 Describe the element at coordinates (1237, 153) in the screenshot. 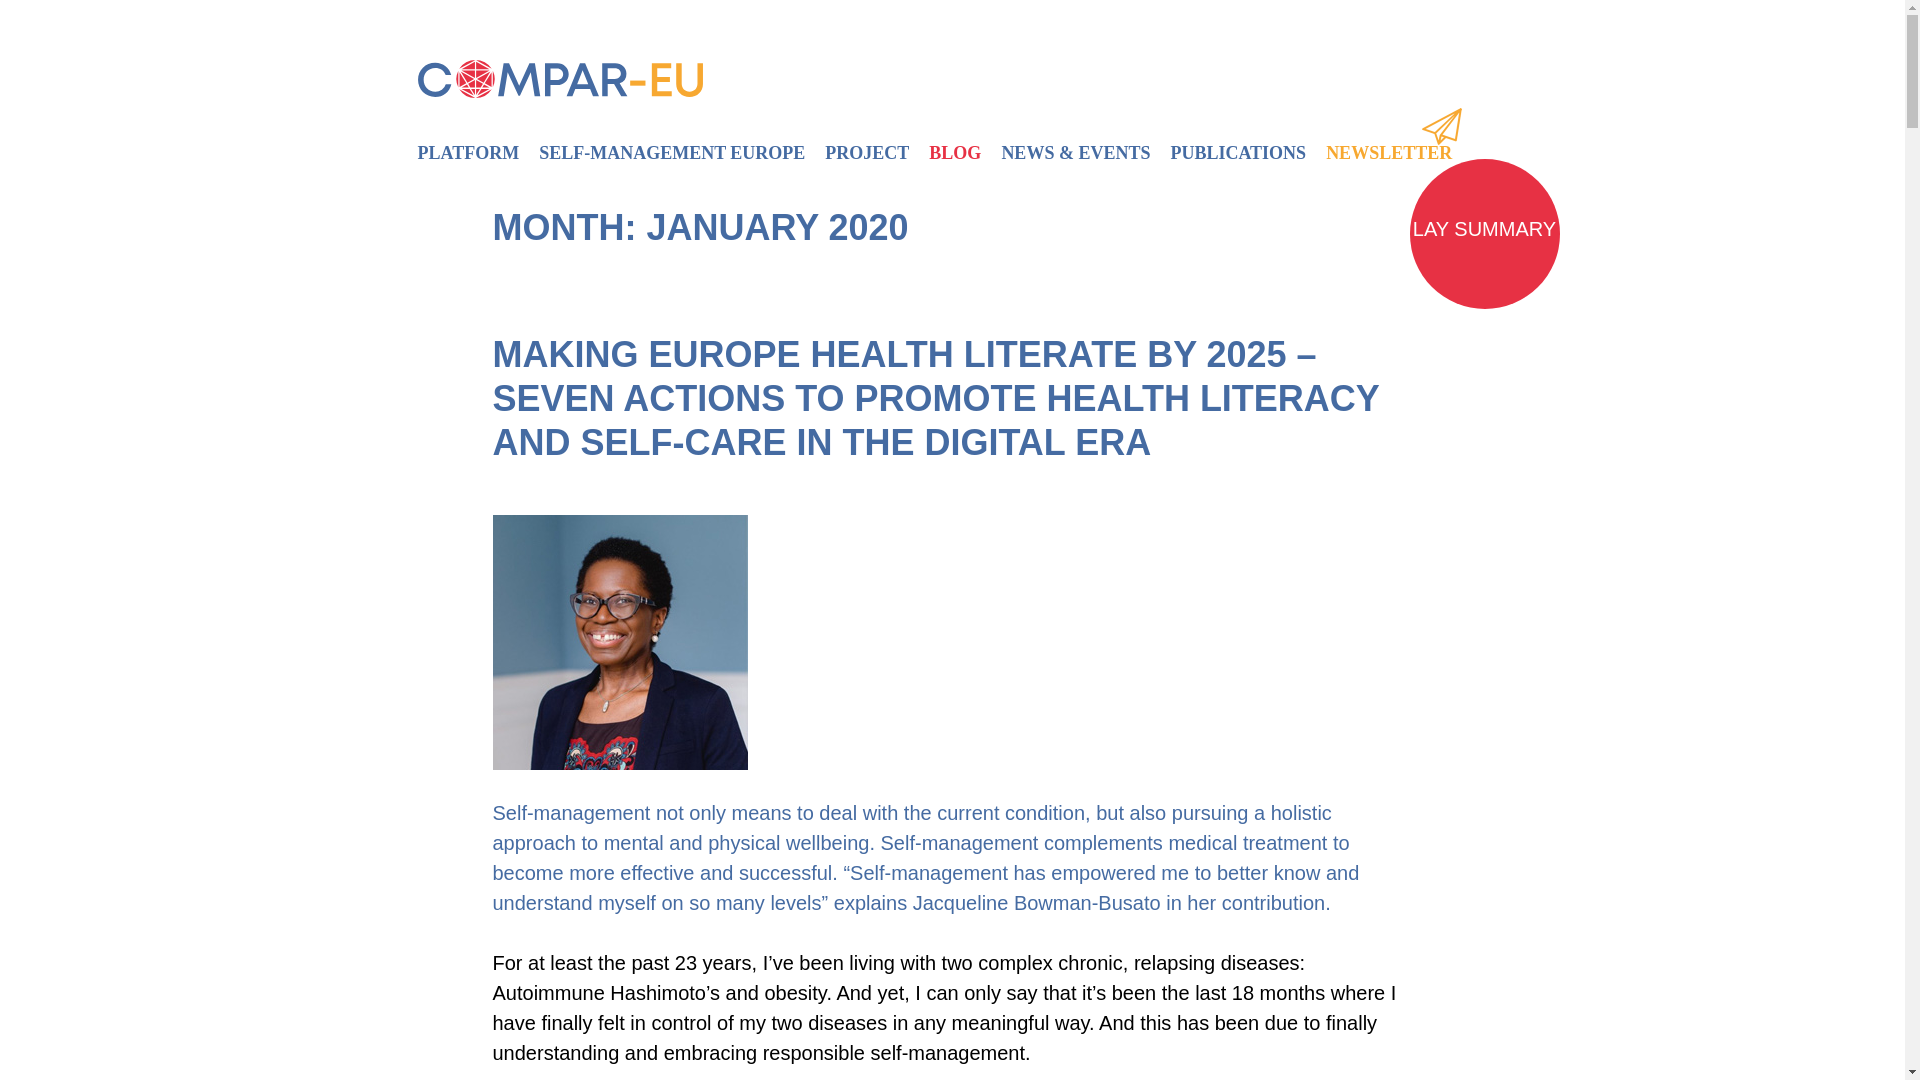

I see `PUBLICATIONS` at that location.